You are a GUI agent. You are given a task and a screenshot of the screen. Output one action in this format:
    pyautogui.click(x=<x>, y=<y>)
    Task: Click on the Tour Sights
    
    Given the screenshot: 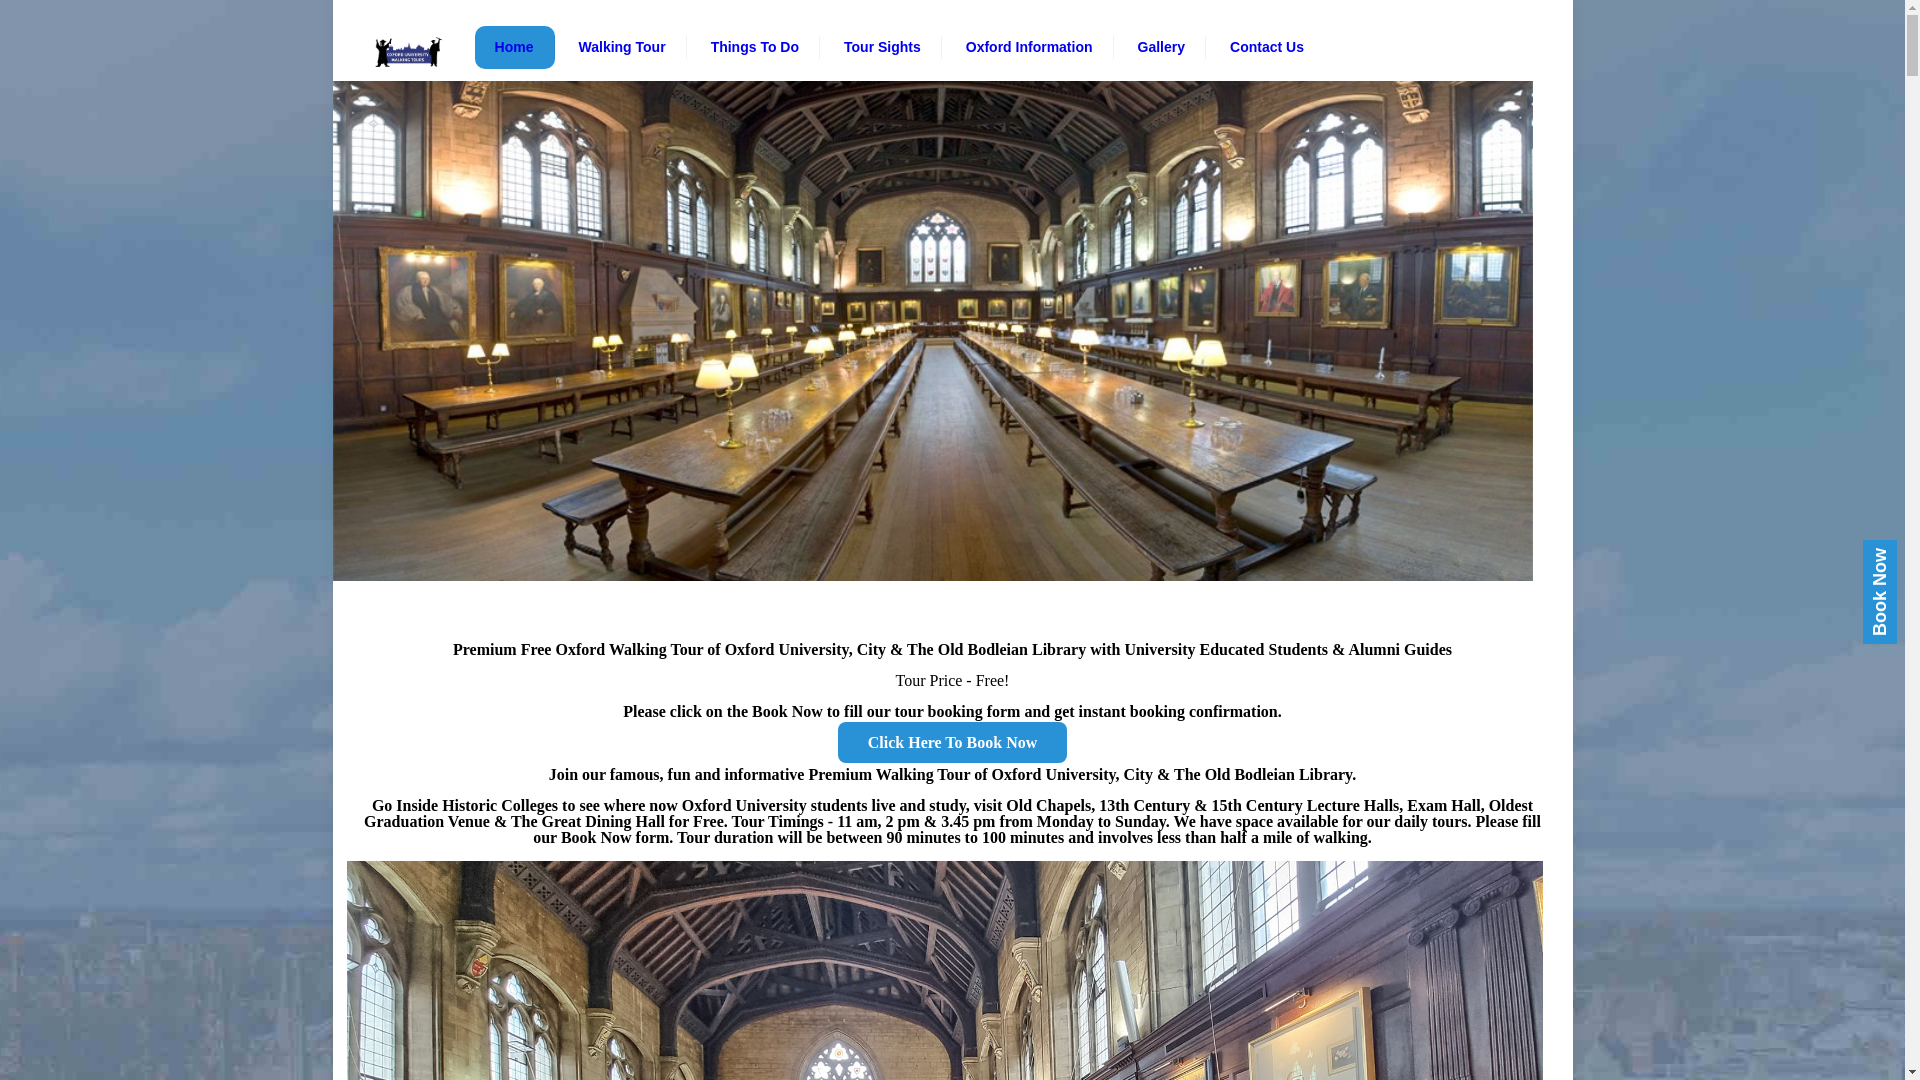 What is the action you would take?
    pyautogui.click(x=882, y=47)
    